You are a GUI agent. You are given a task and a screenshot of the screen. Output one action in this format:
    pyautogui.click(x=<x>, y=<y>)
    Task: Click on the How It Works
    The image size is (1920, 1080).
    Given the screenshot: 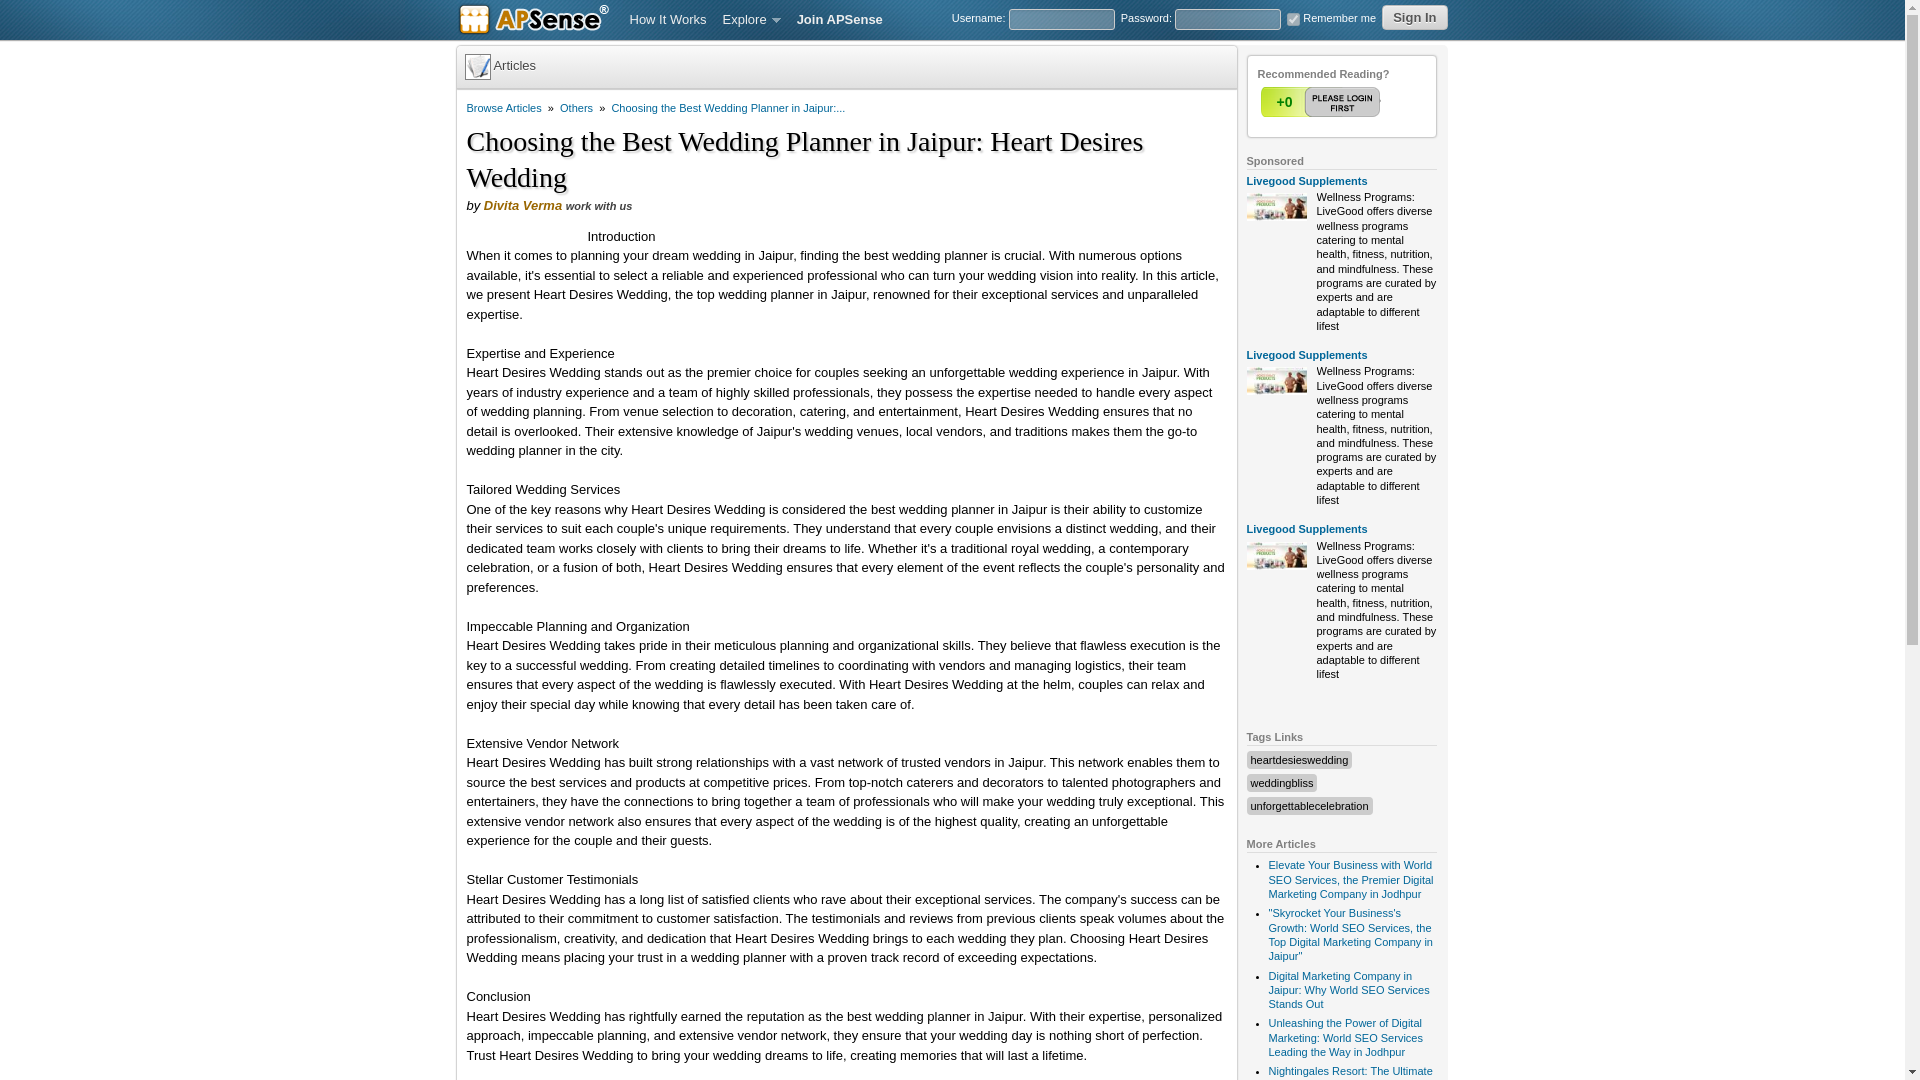 What is the action you would take?
    pyautogui.click(x=668, y=20)
    